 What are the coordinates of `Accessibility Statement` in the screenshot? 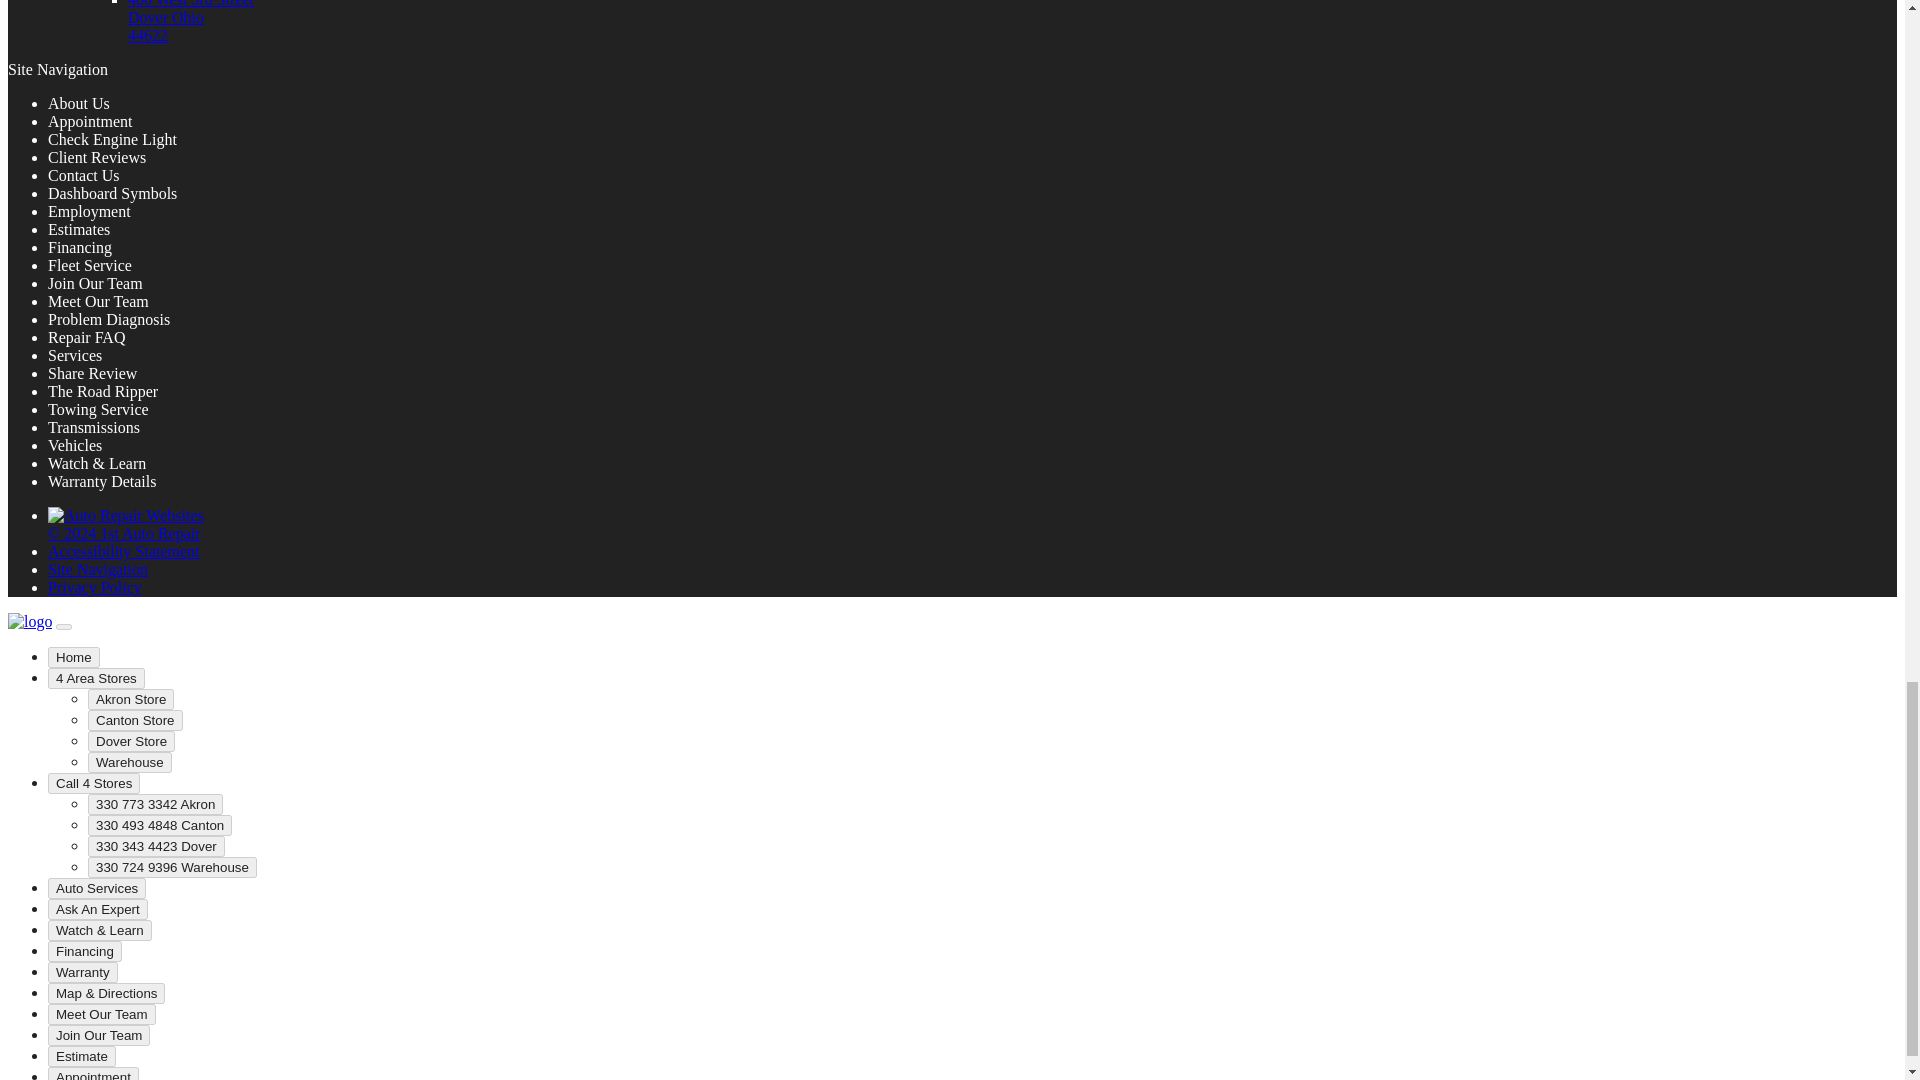 It's located at (124, 552).